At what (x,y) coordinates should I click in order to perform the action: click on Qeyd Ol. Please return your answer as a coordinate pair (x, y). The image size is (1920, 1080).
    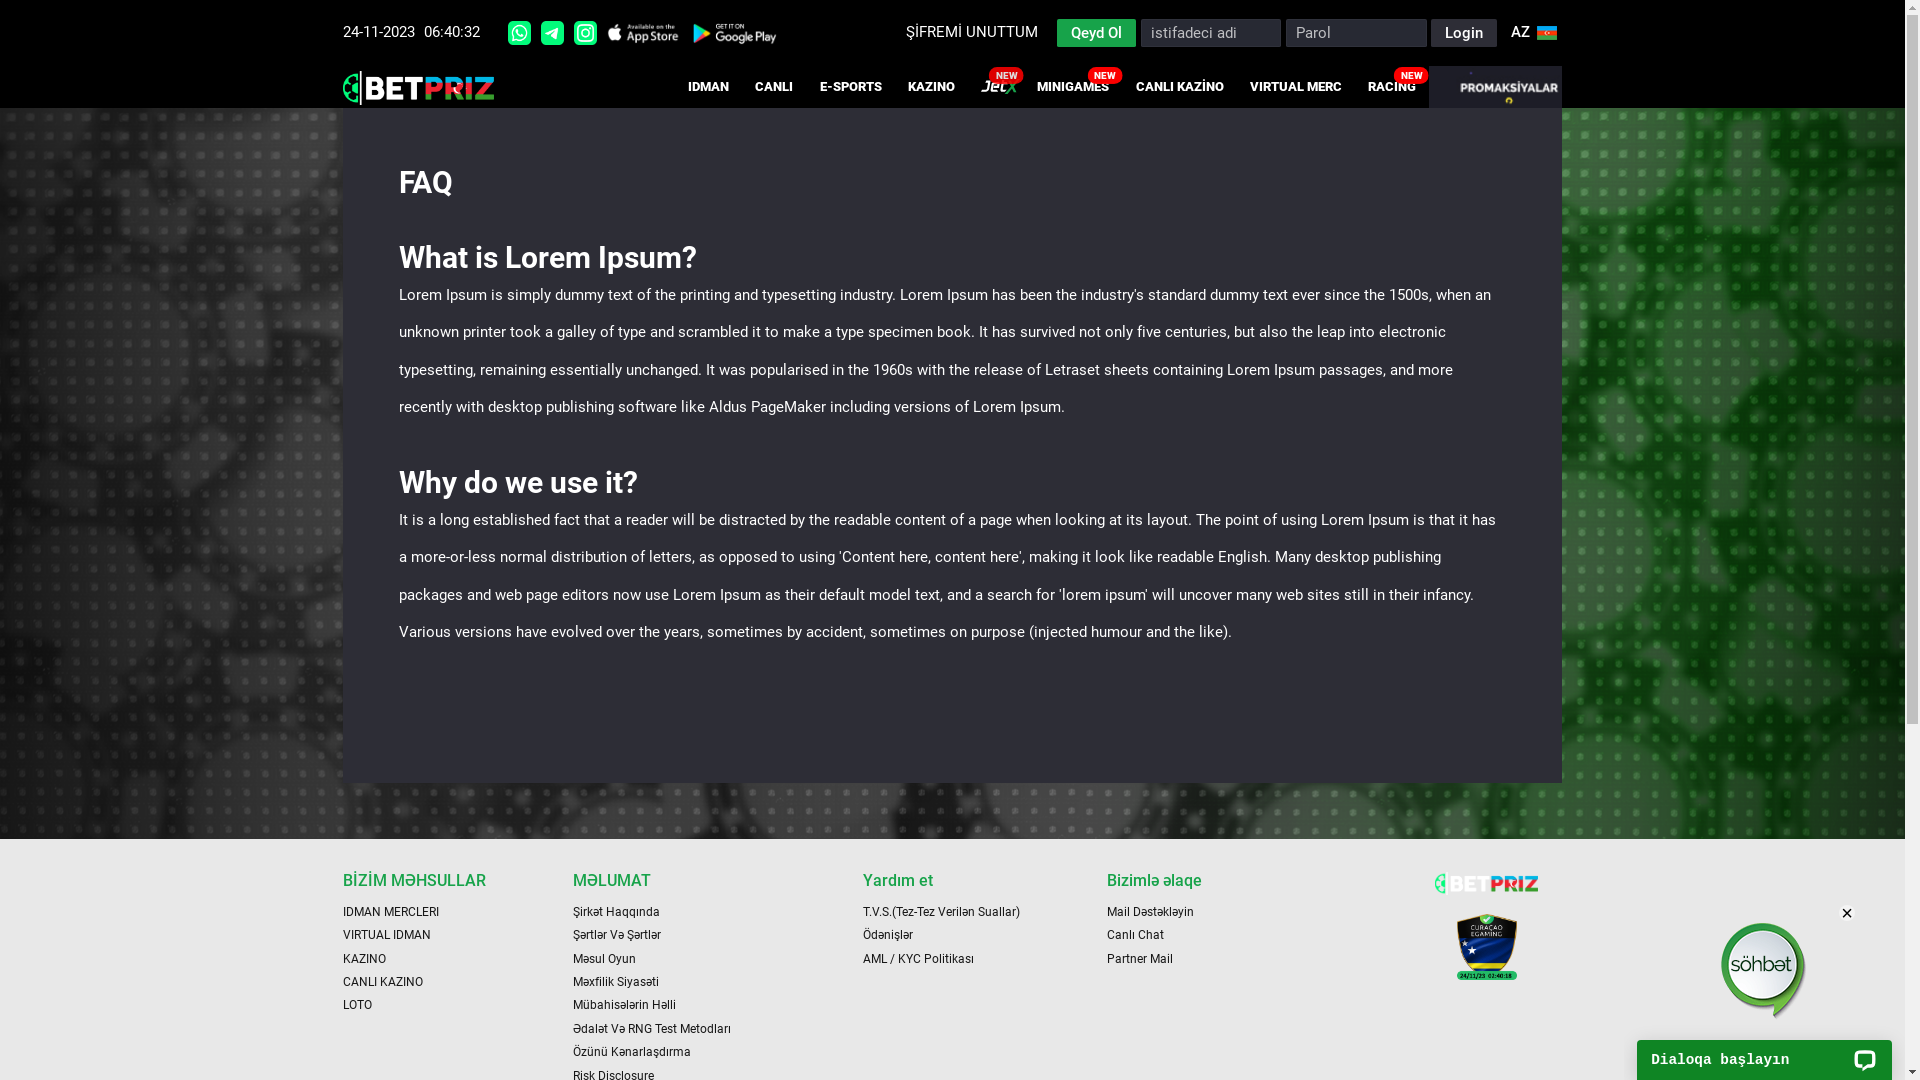
    Looking at the image, I should click on (1096, 33).